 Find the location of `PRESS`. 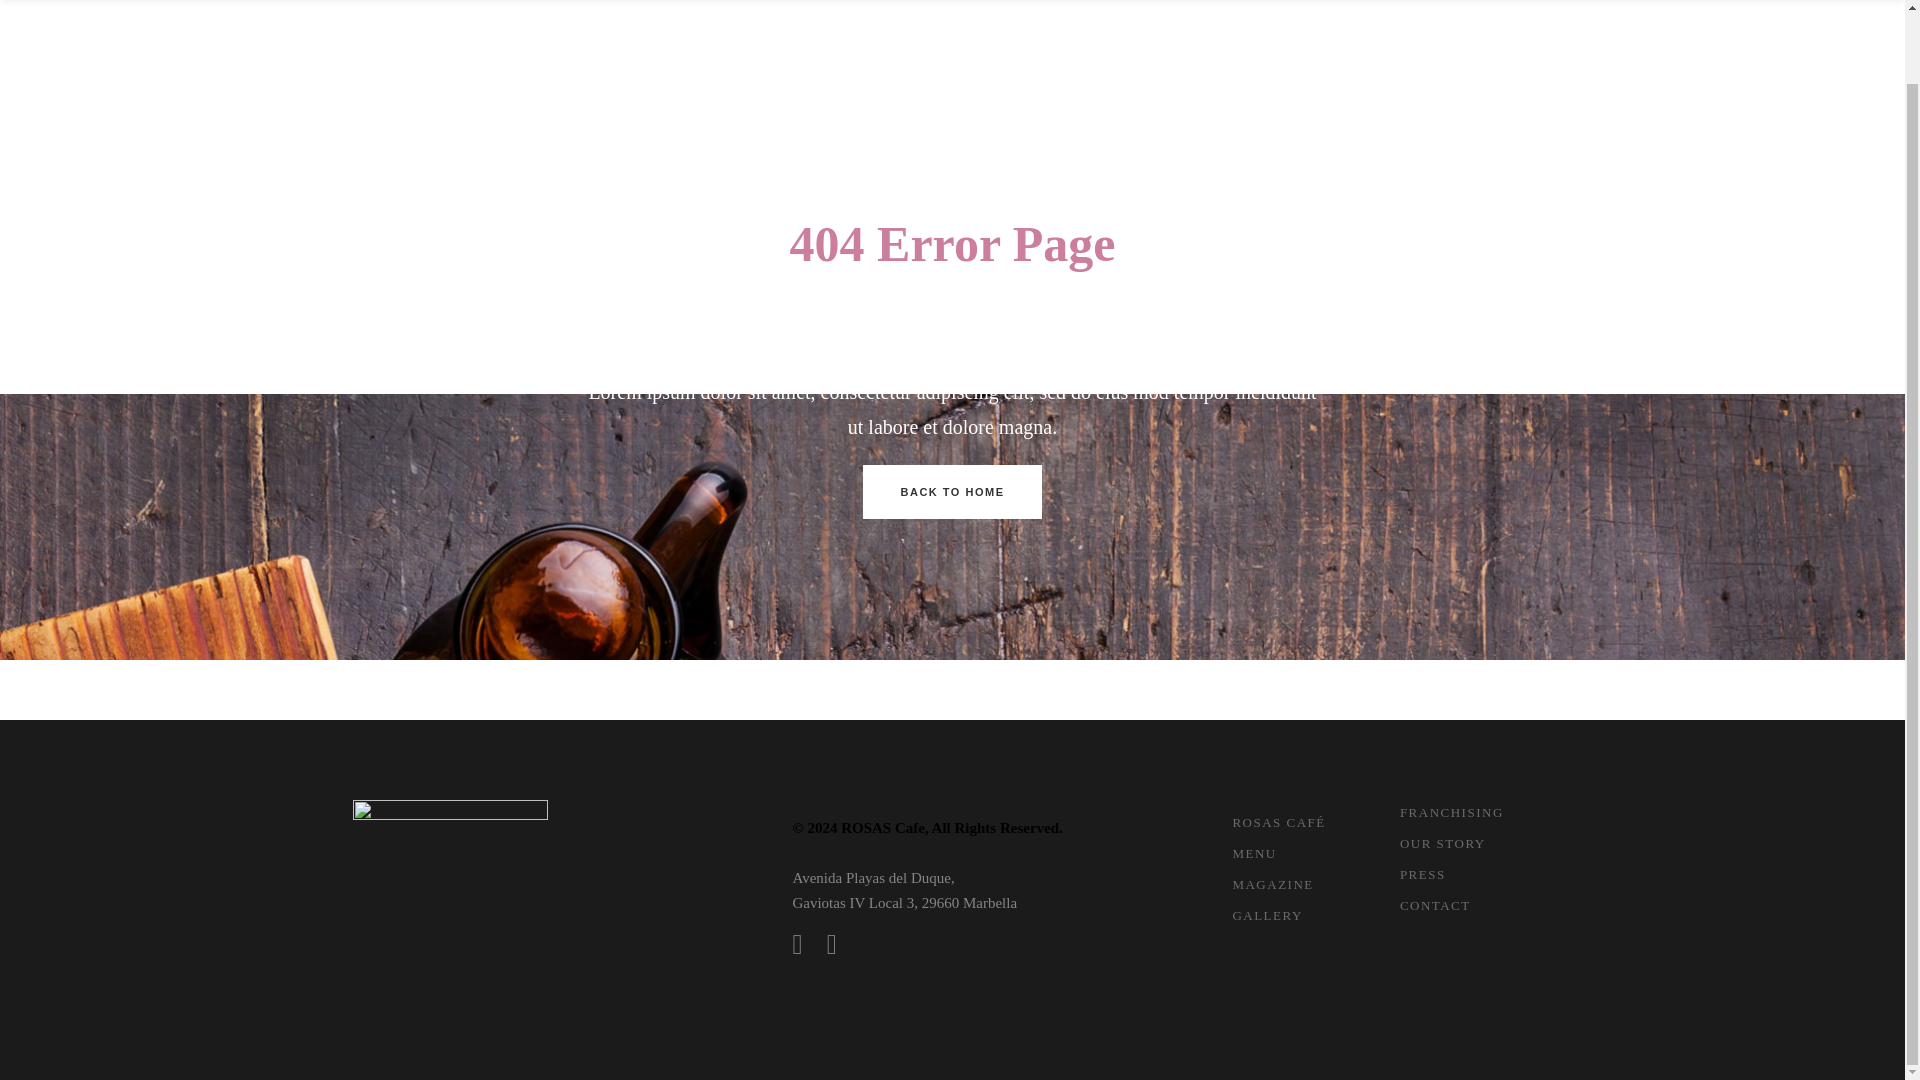

PRESS is located at coordinates (1514, 14).